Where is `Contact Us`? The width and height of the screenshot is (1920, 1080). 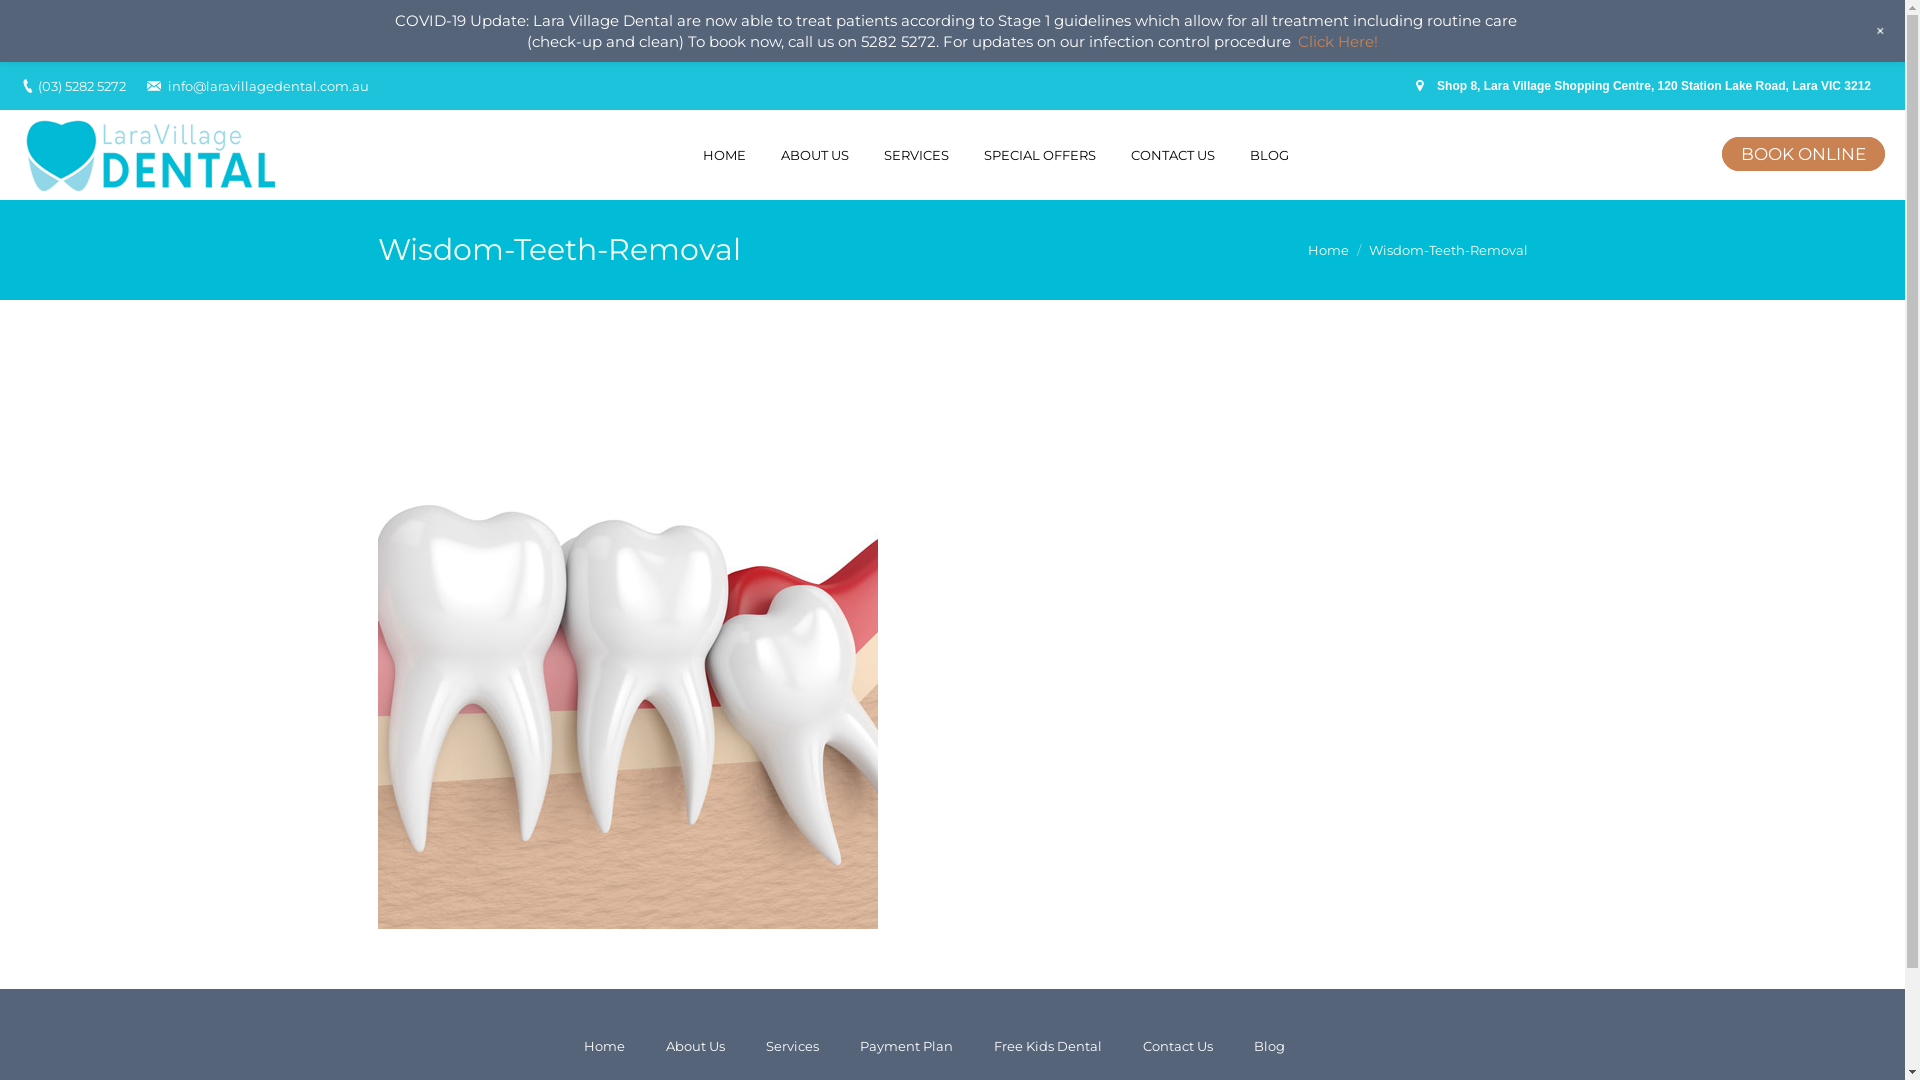
Contact Us is located at coordinates (1184, 1046).